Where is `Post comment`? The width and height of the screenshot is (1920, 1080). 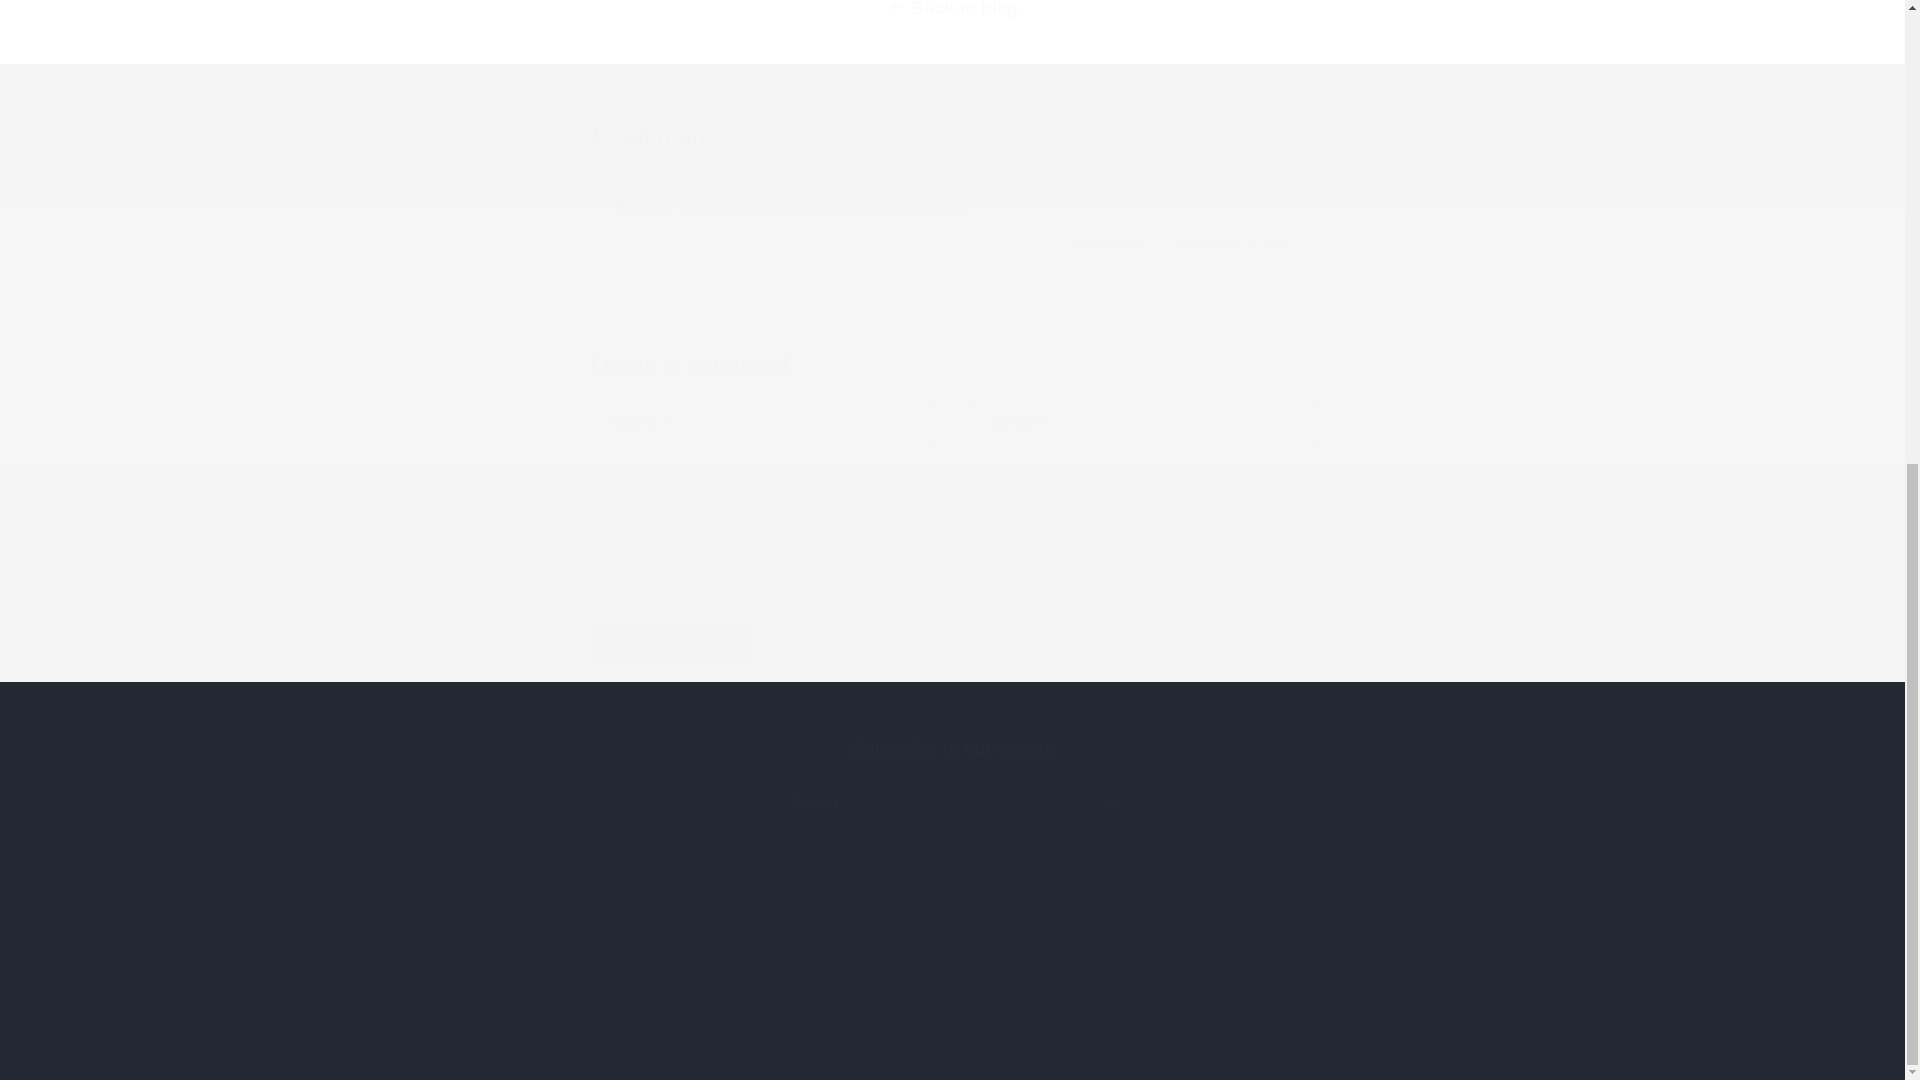 Post comment is located at coordinates (951, 782).